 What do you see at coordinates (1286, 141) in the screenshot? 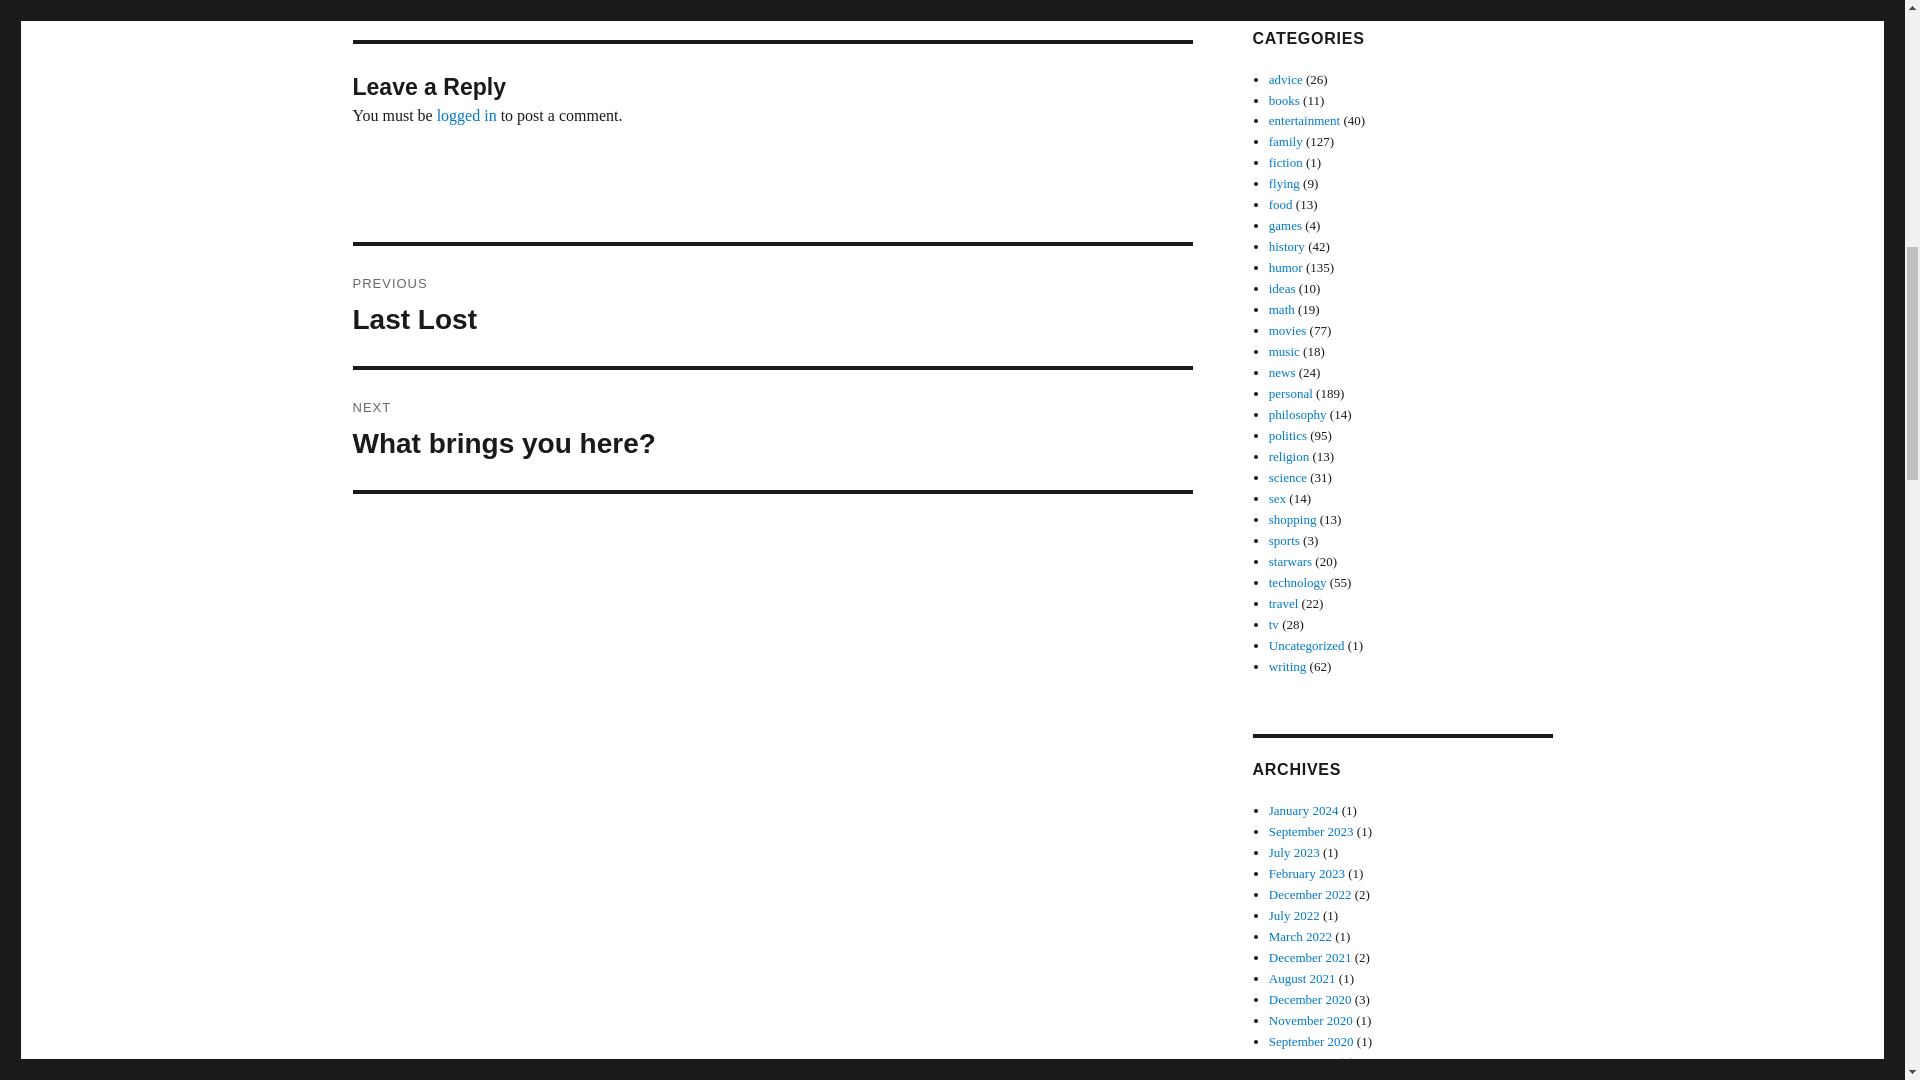
I see `family` at bounding box center [1286, 141].